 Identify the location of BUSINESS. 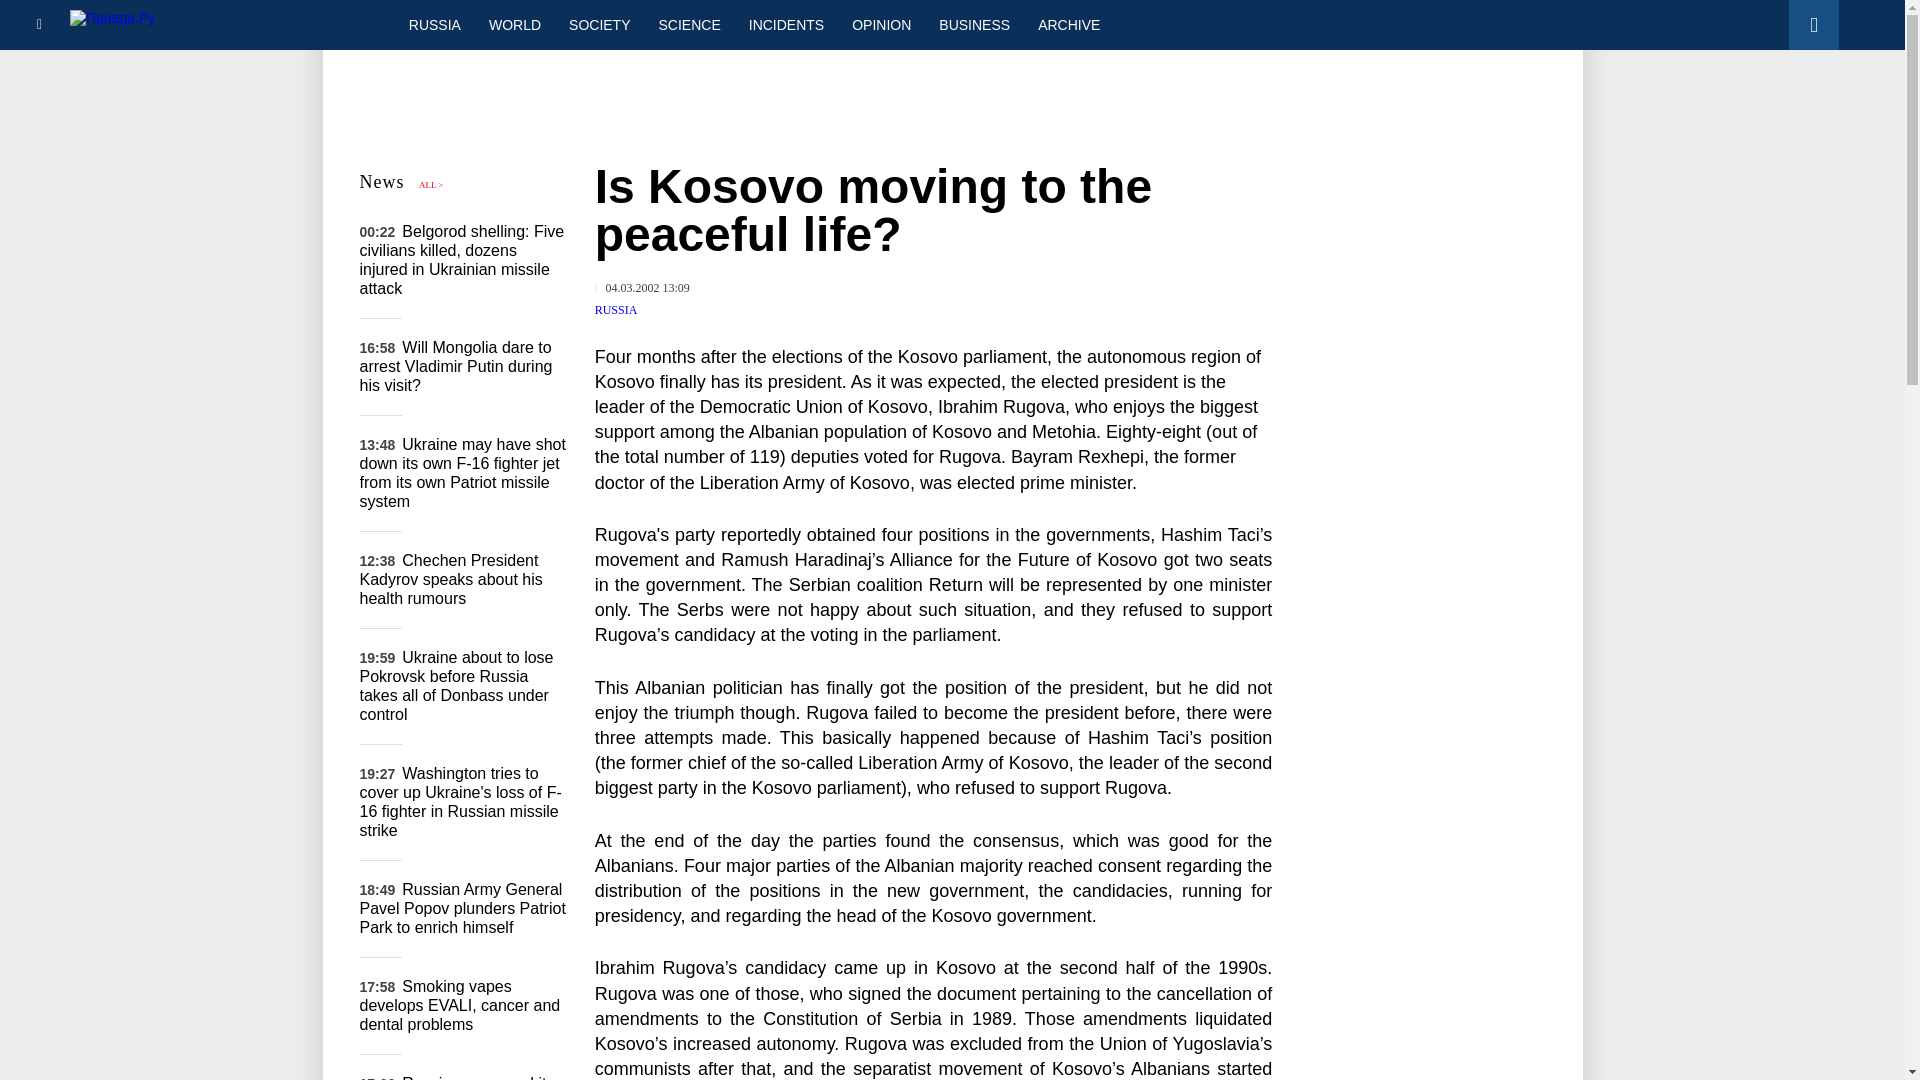
(974, 24).